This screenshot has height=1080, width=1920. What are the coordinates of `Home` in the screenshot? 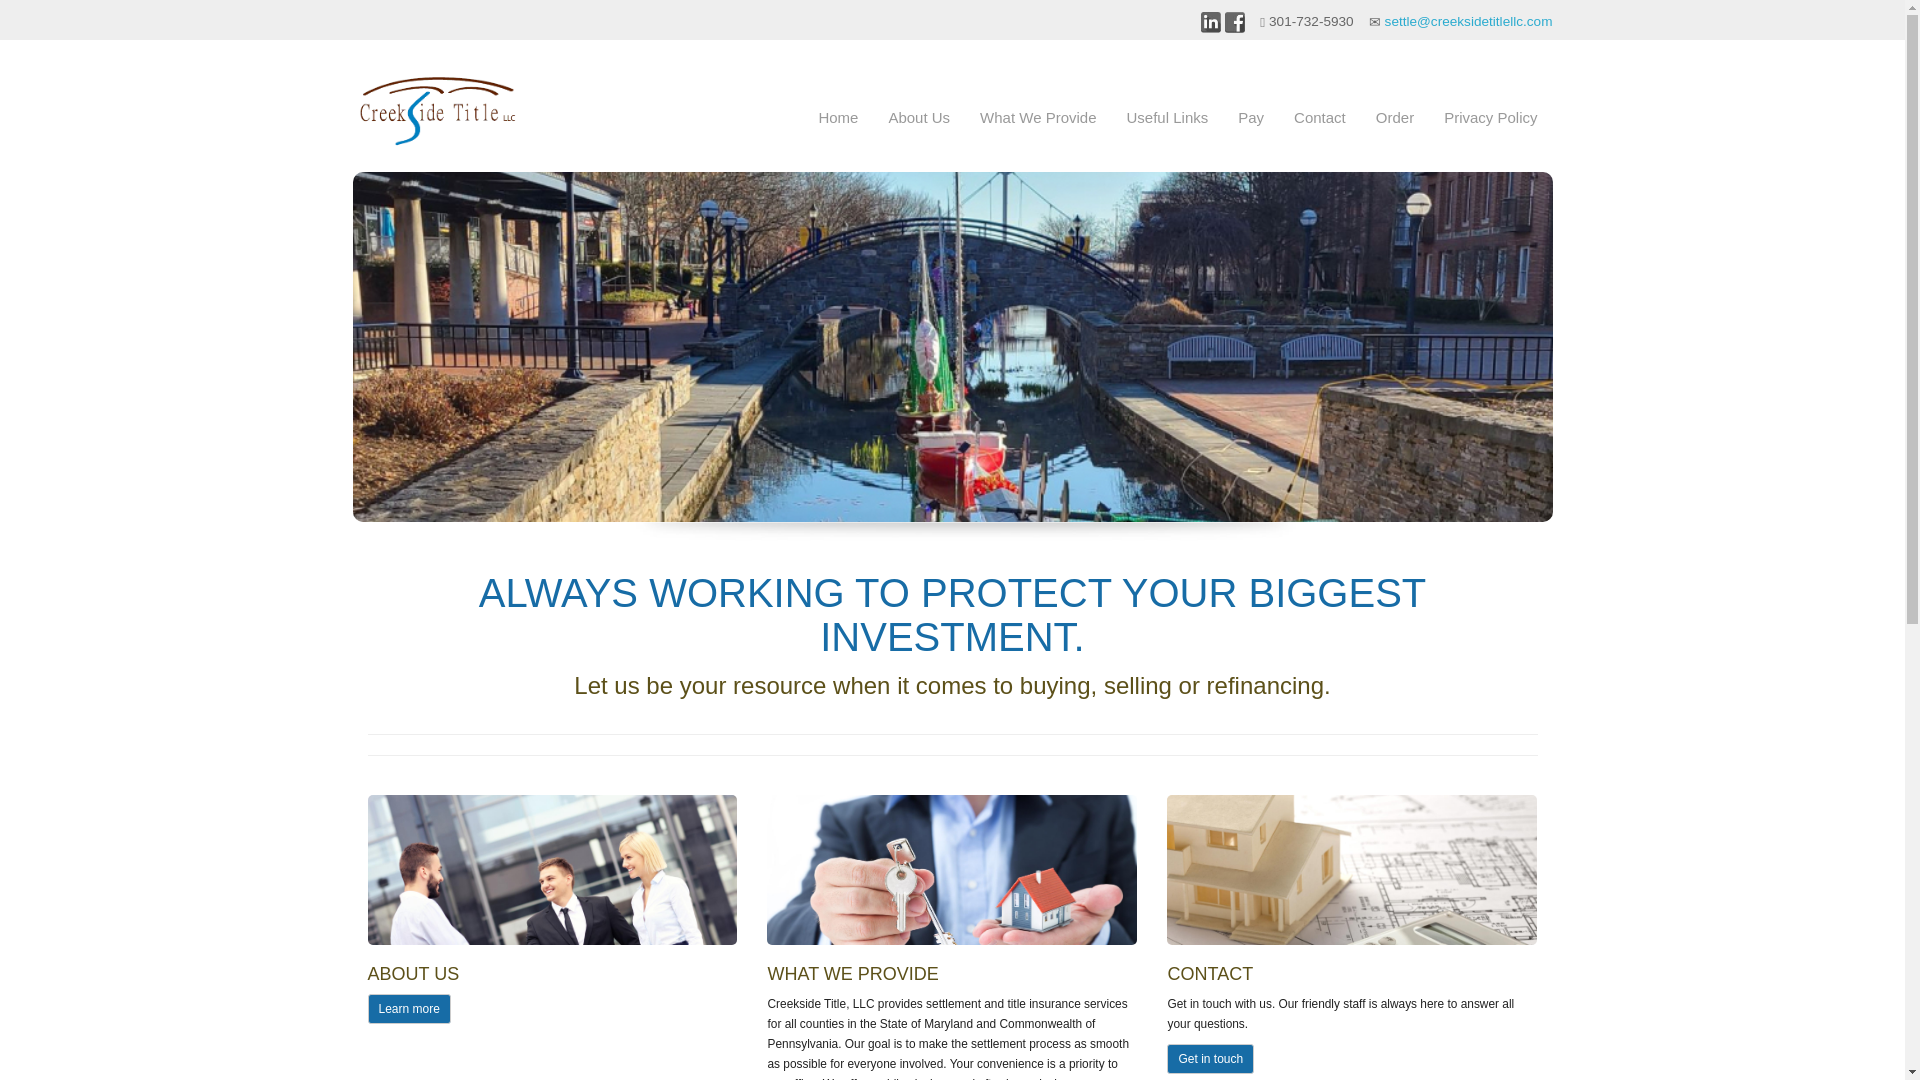 It's located at (838, 118).